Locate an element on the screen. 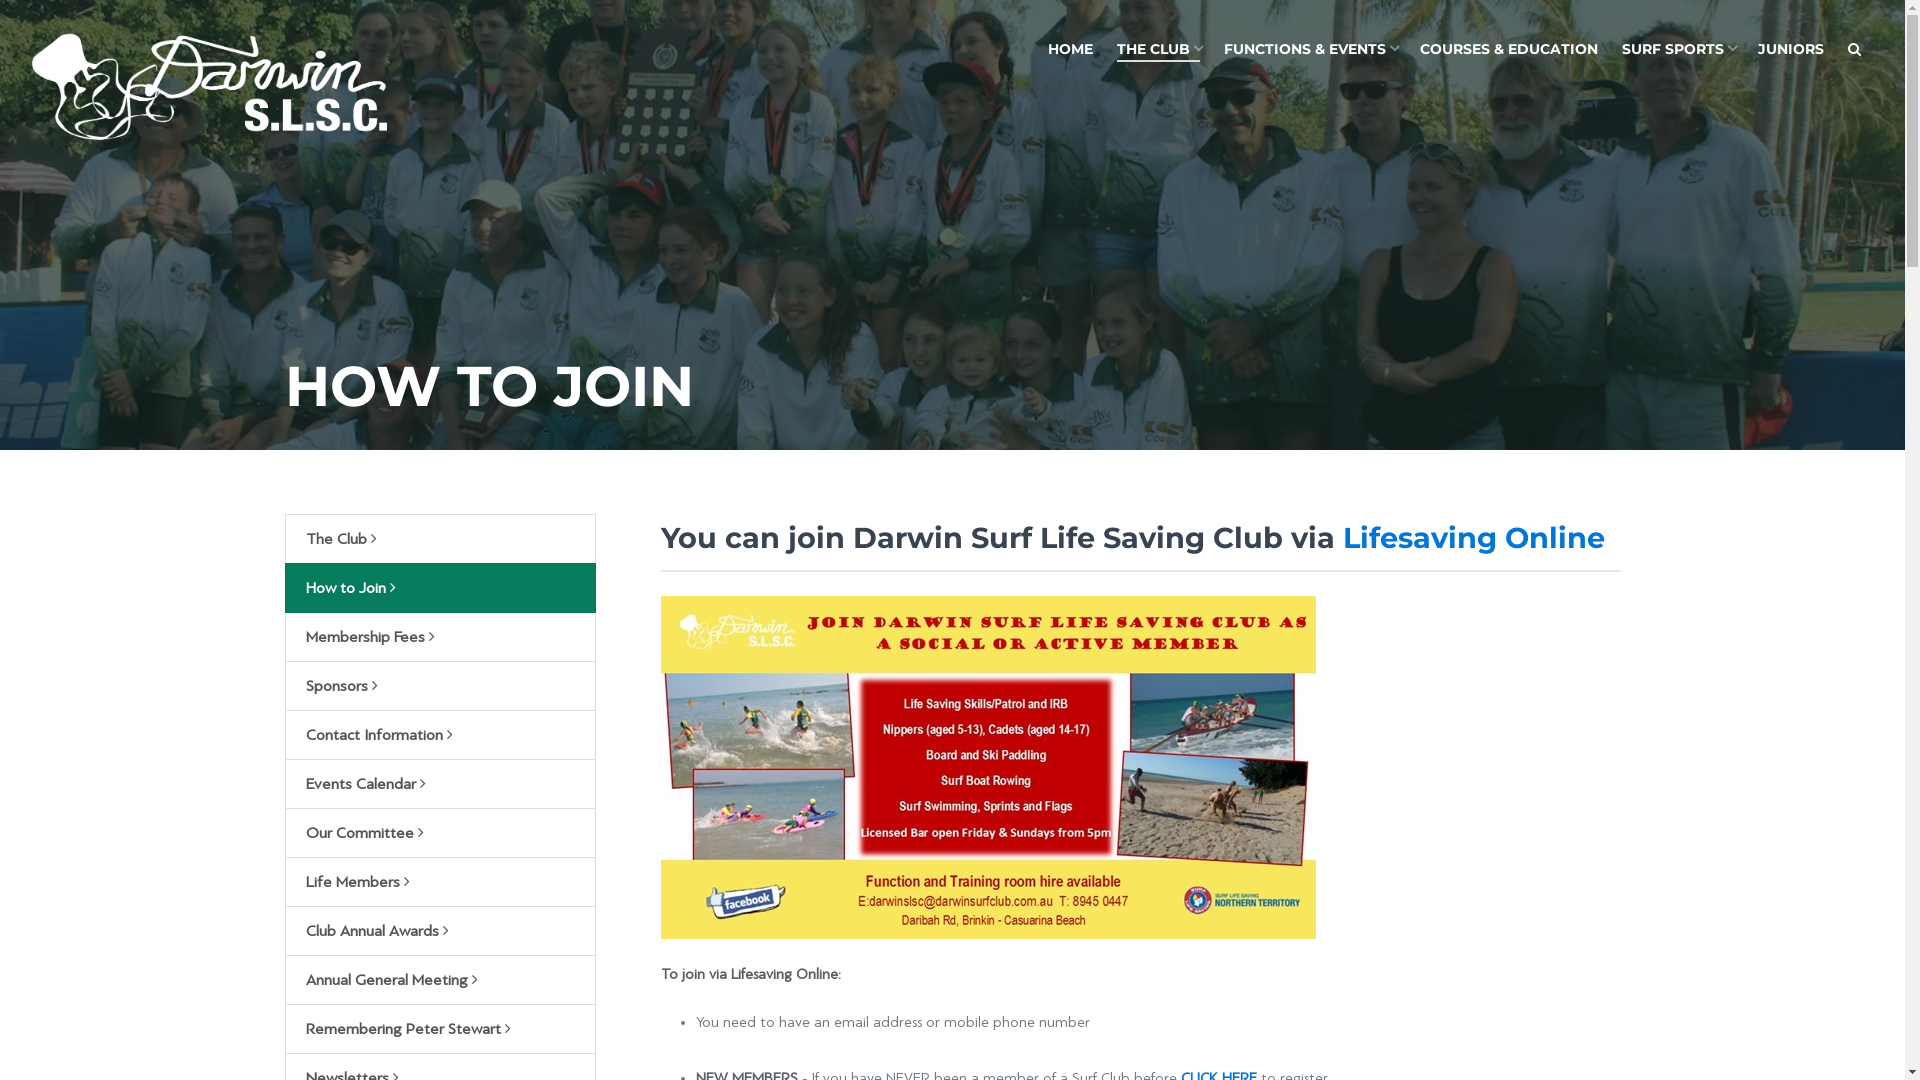  Sponsors  is located at coordinates (440, 686).